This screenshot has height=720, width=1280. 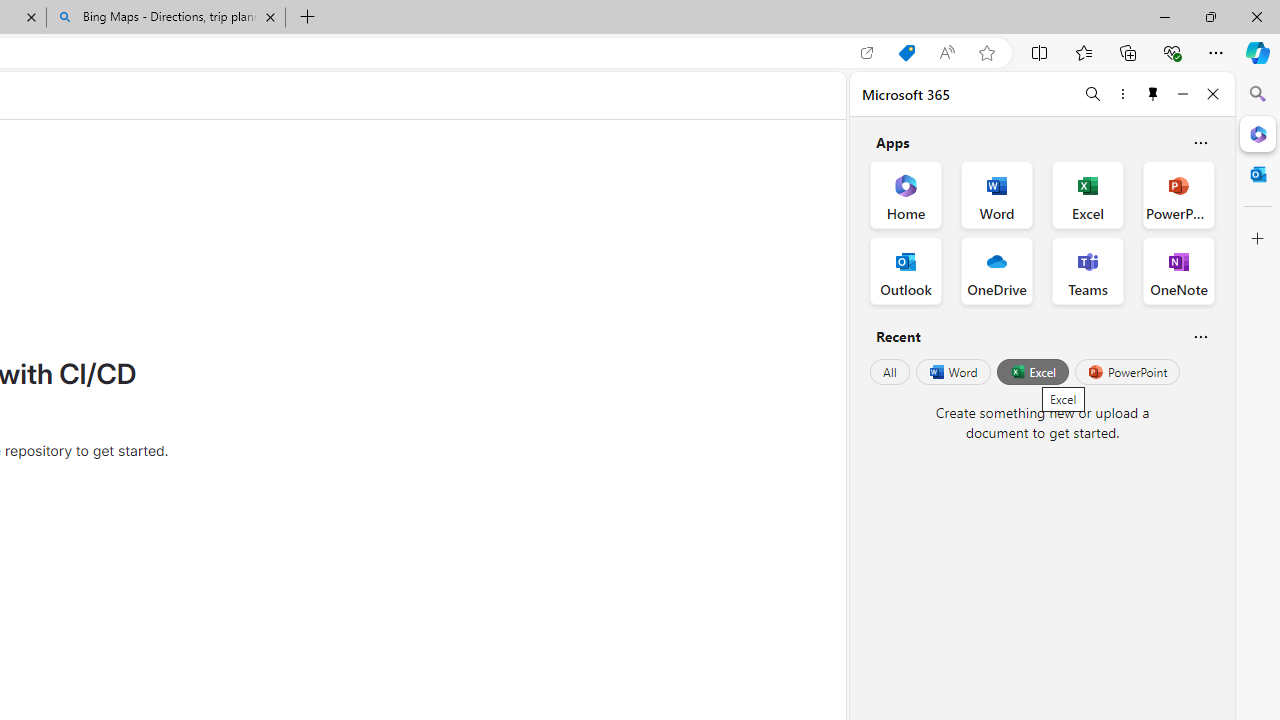 I want to click on Word Office App, so click(x=996, y=194).